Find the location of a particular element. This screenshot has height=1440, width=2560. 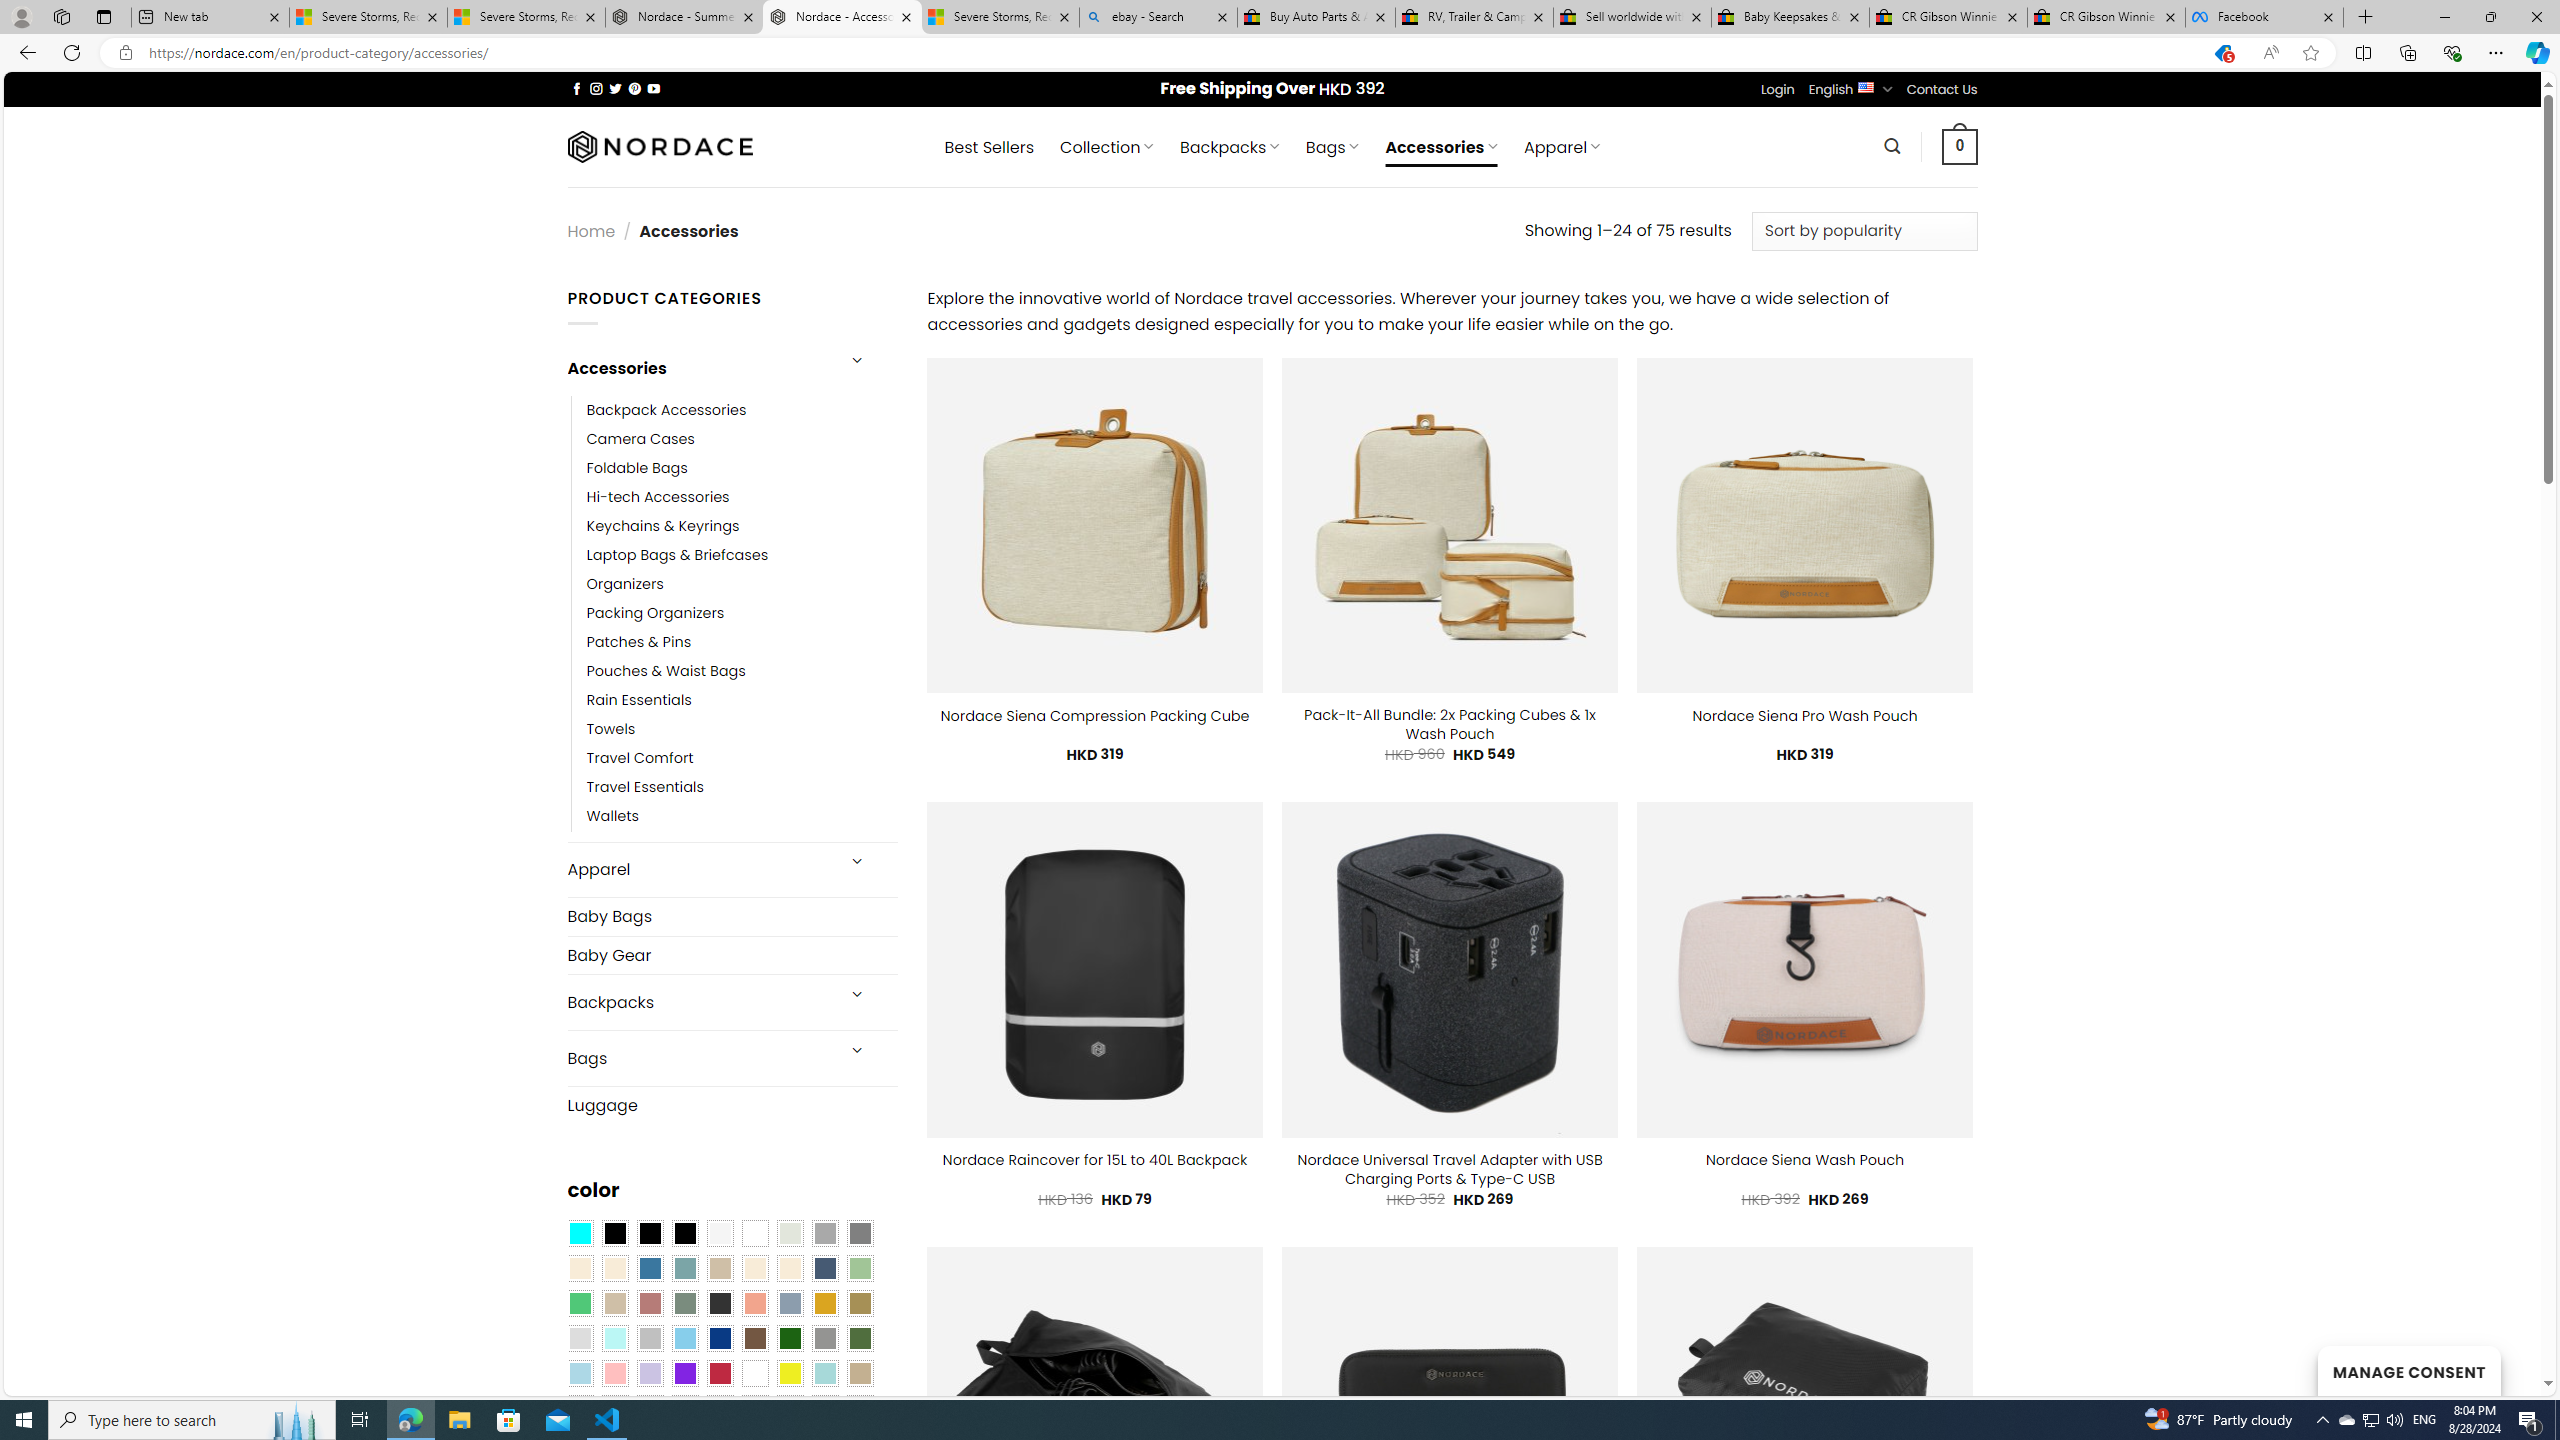

English is located at coordinates (1866, 86).